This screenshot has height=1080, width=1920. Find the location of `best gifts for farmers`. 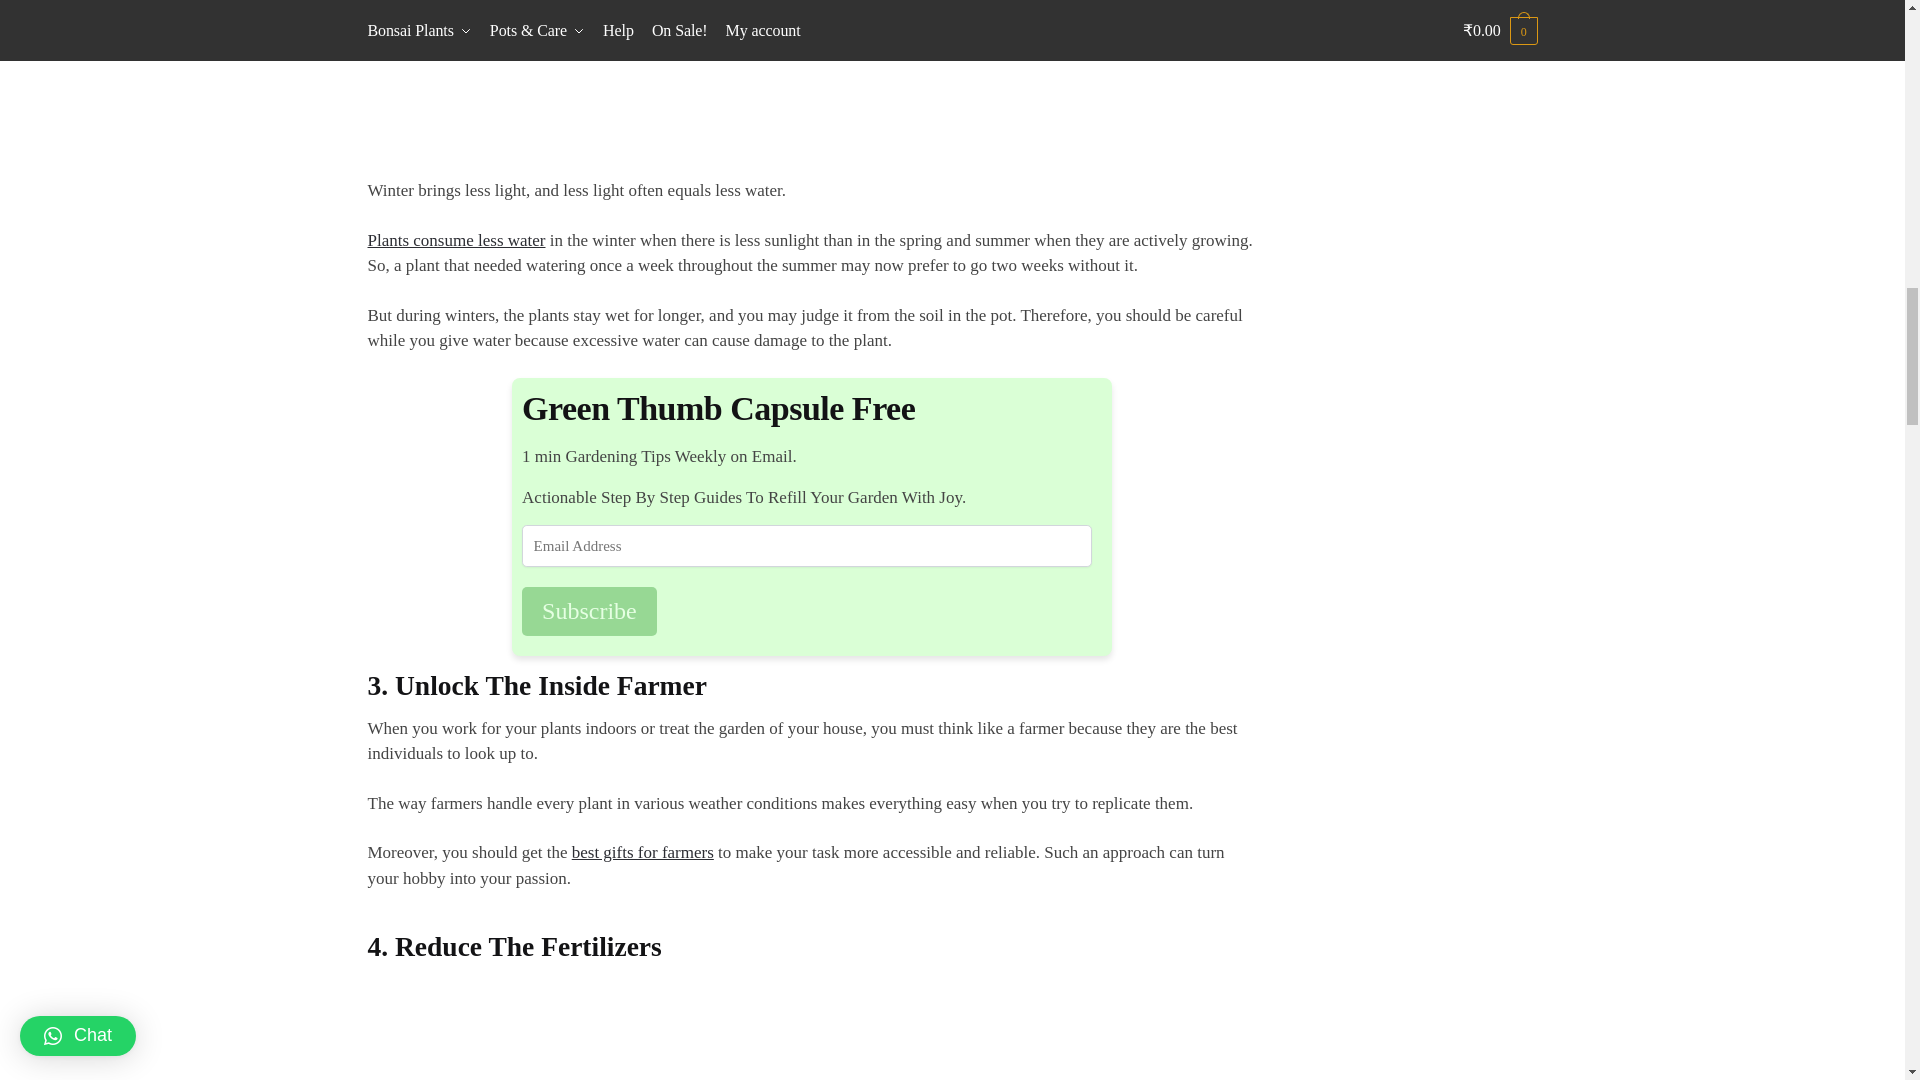

best gifts for farmers is located at coordinates (643, 852).